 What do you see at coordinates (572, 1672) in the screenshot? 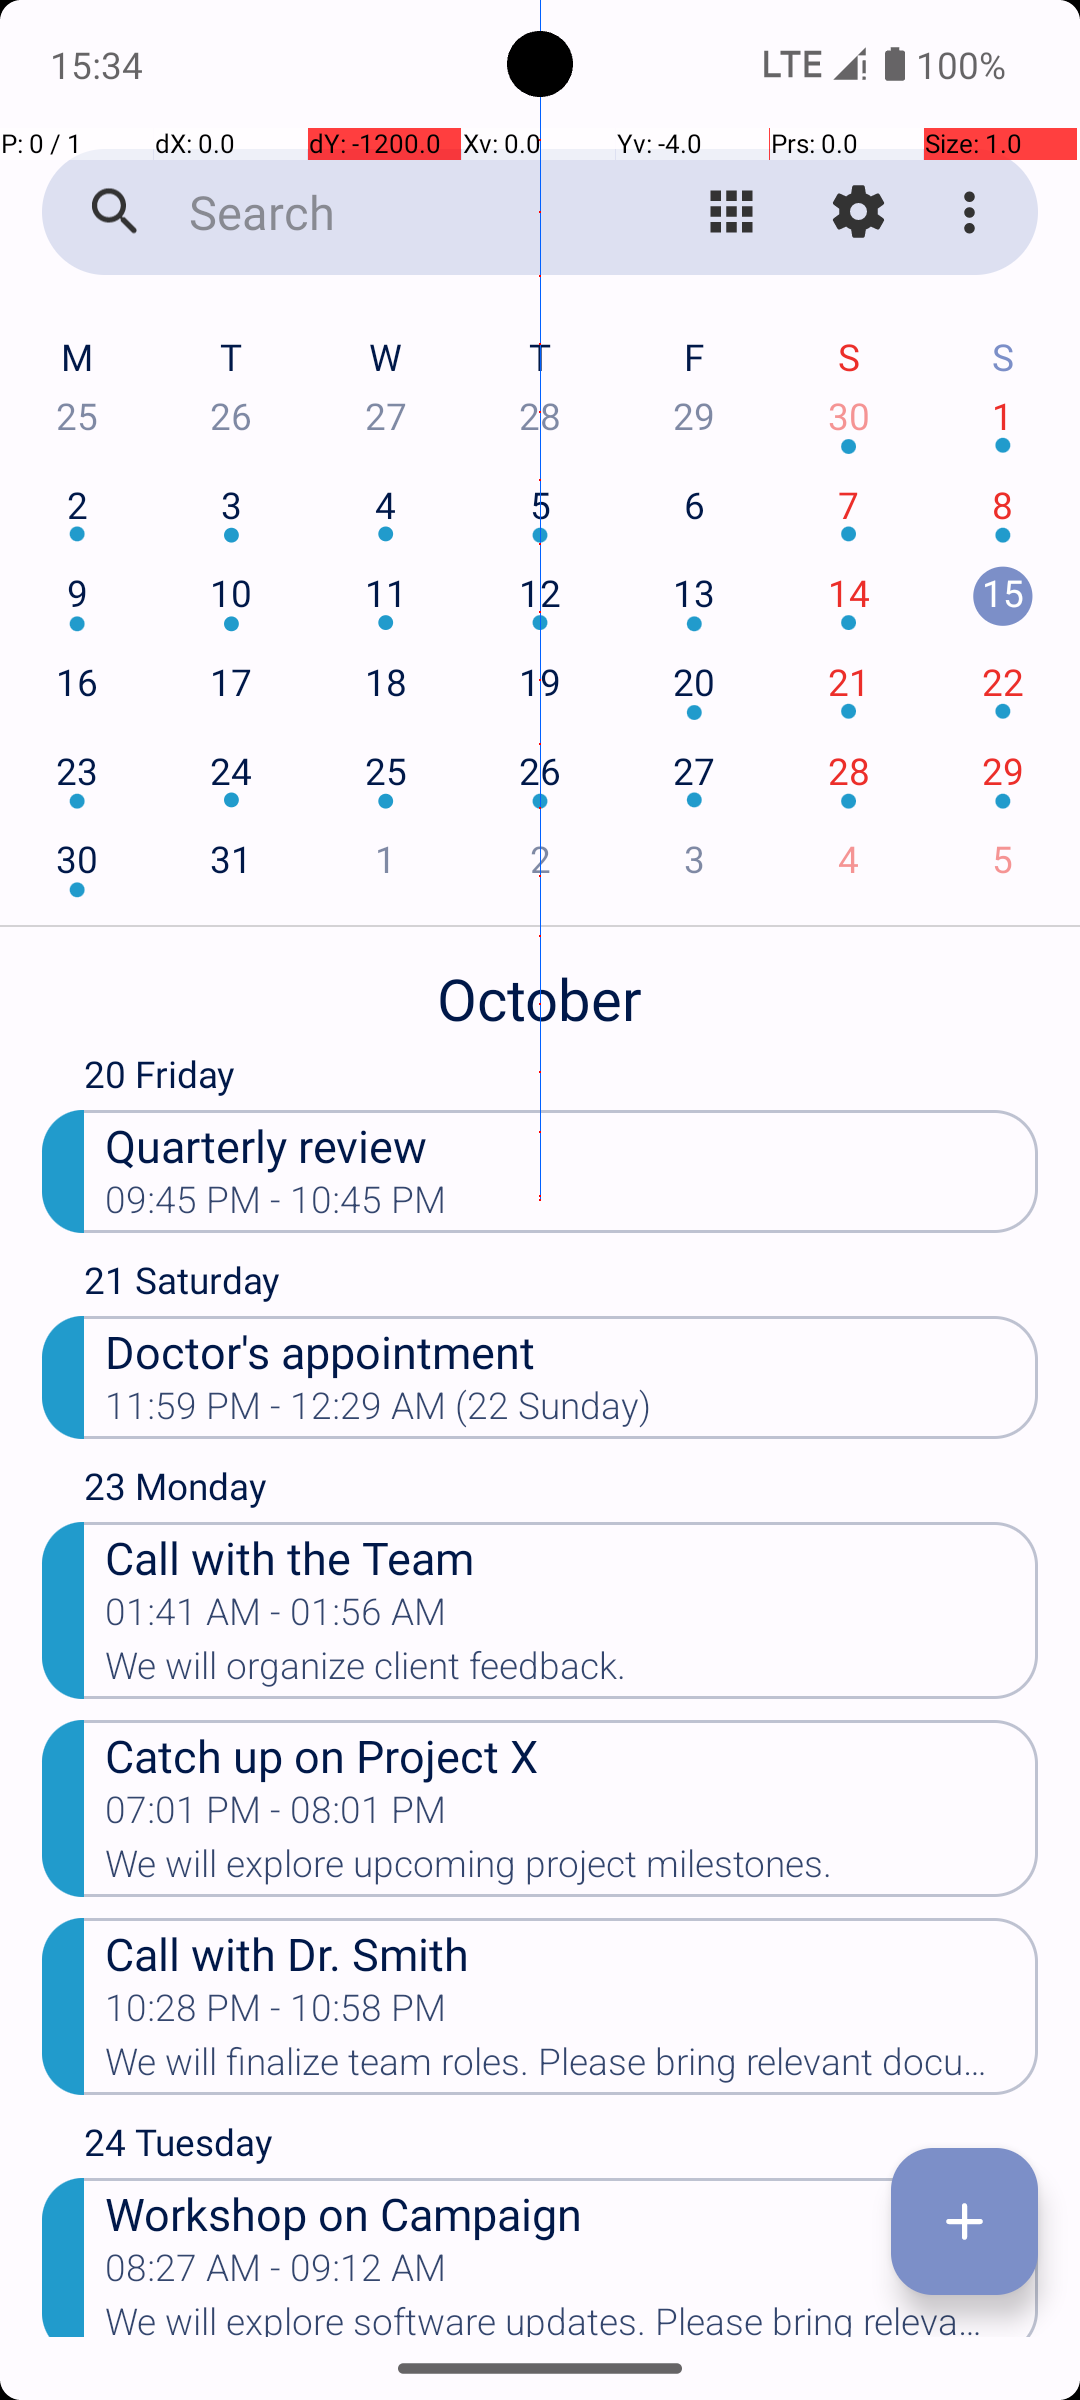
I see `We will organize client feedback.` at bounding box center [572, 1672].